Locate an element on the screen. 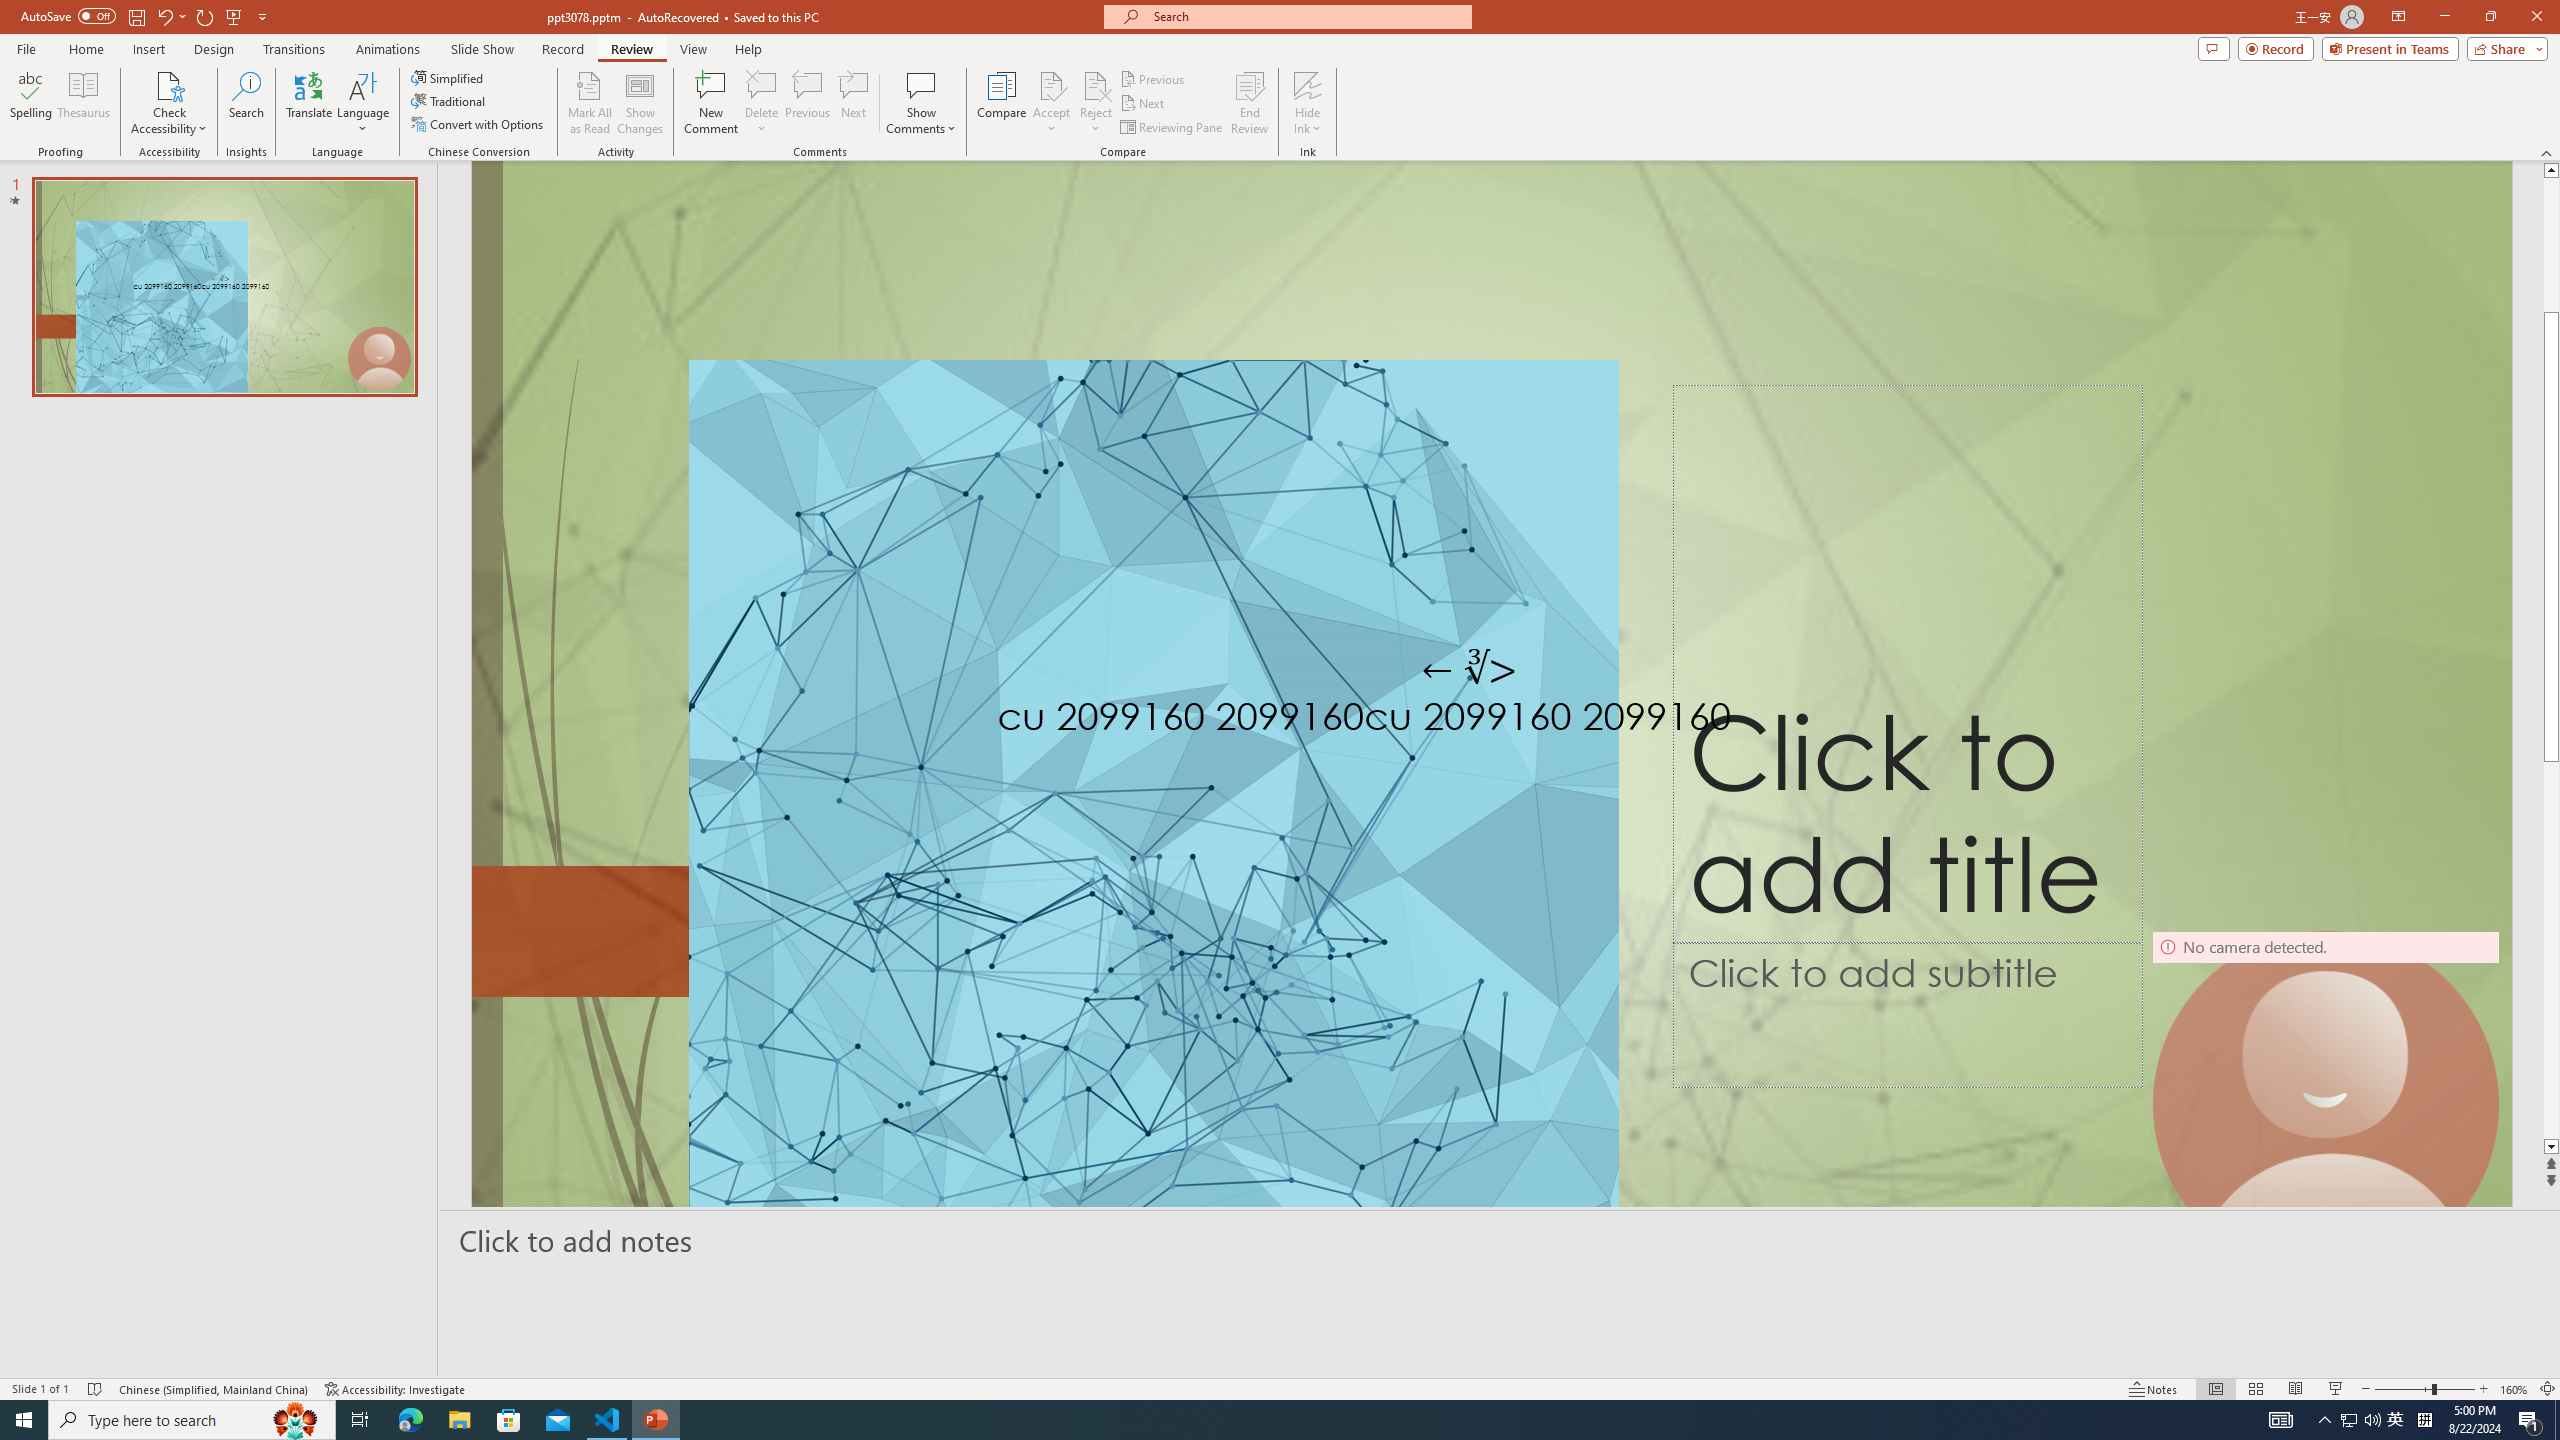  Search is located at coordinates (246, 103).